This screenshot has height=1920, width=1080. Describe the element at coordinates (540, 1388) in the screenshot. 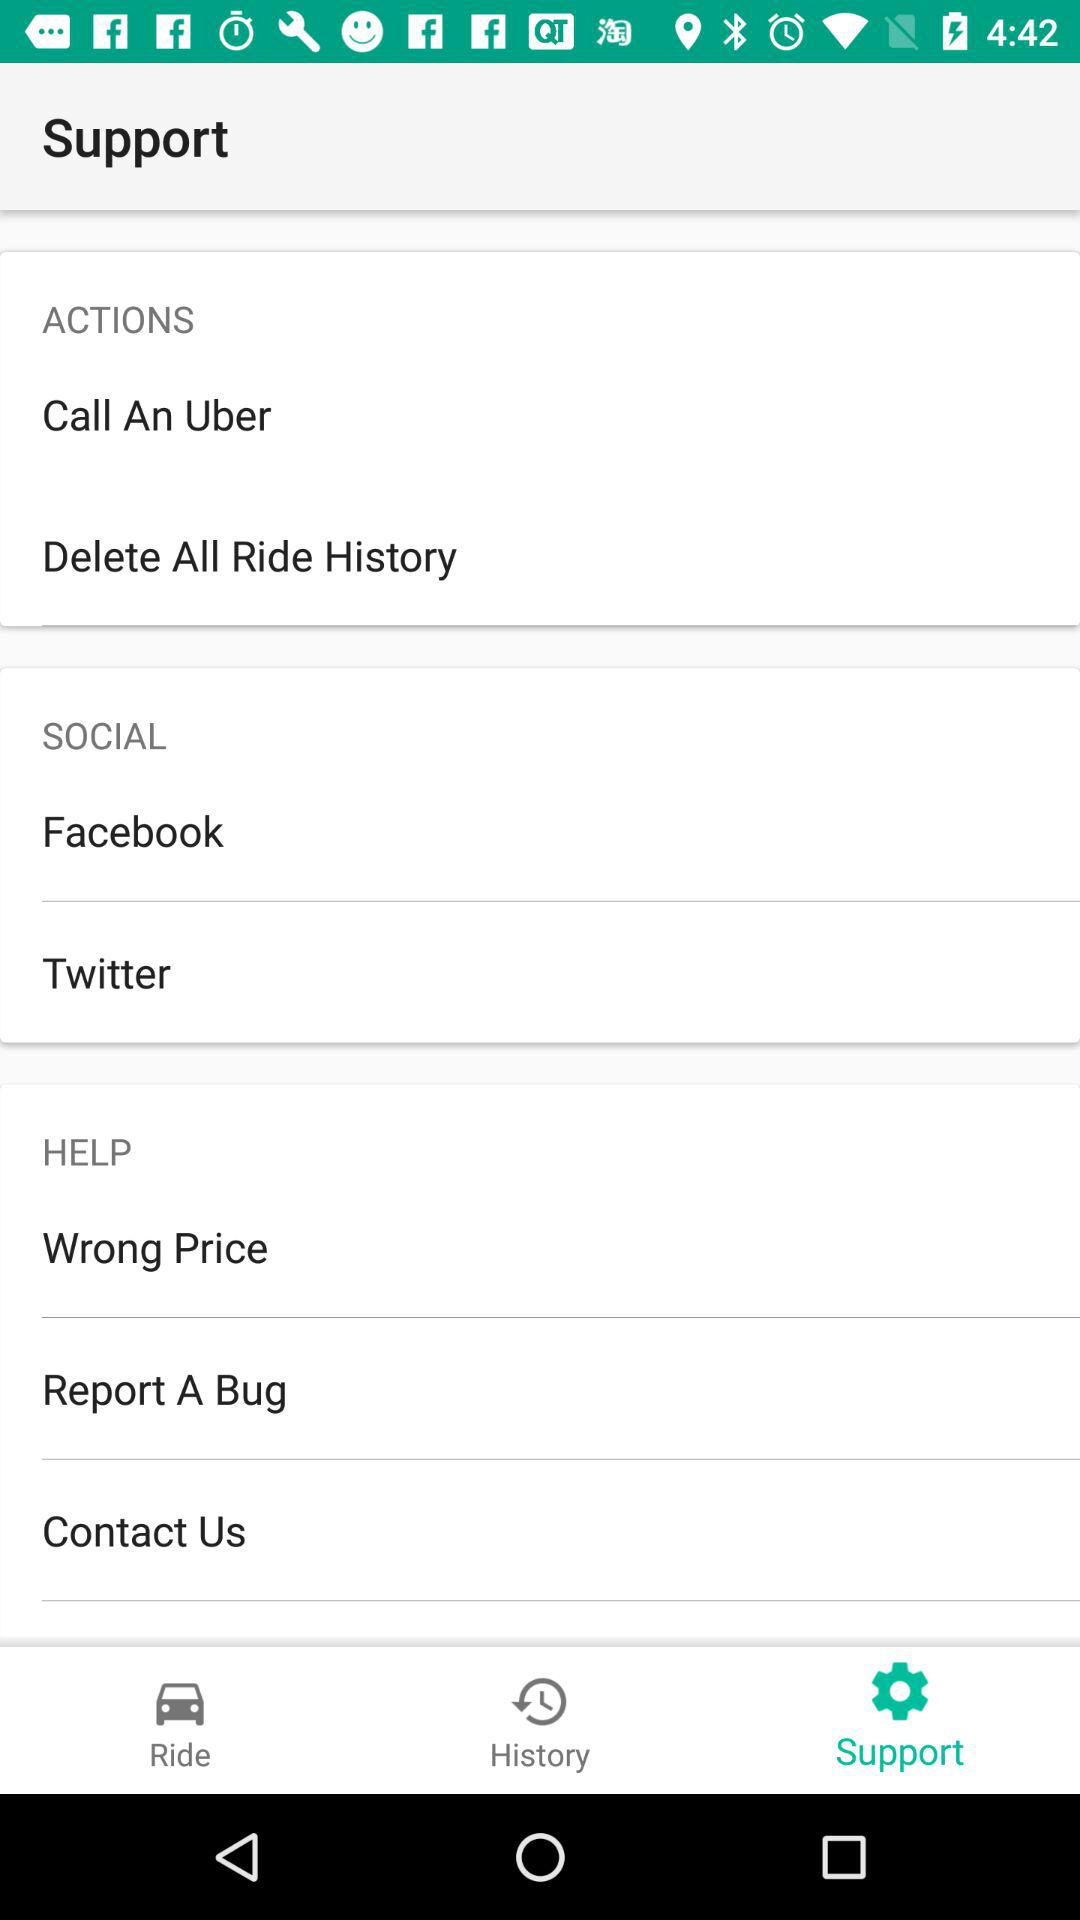

I see `flip to the report a bug icon` at that location.